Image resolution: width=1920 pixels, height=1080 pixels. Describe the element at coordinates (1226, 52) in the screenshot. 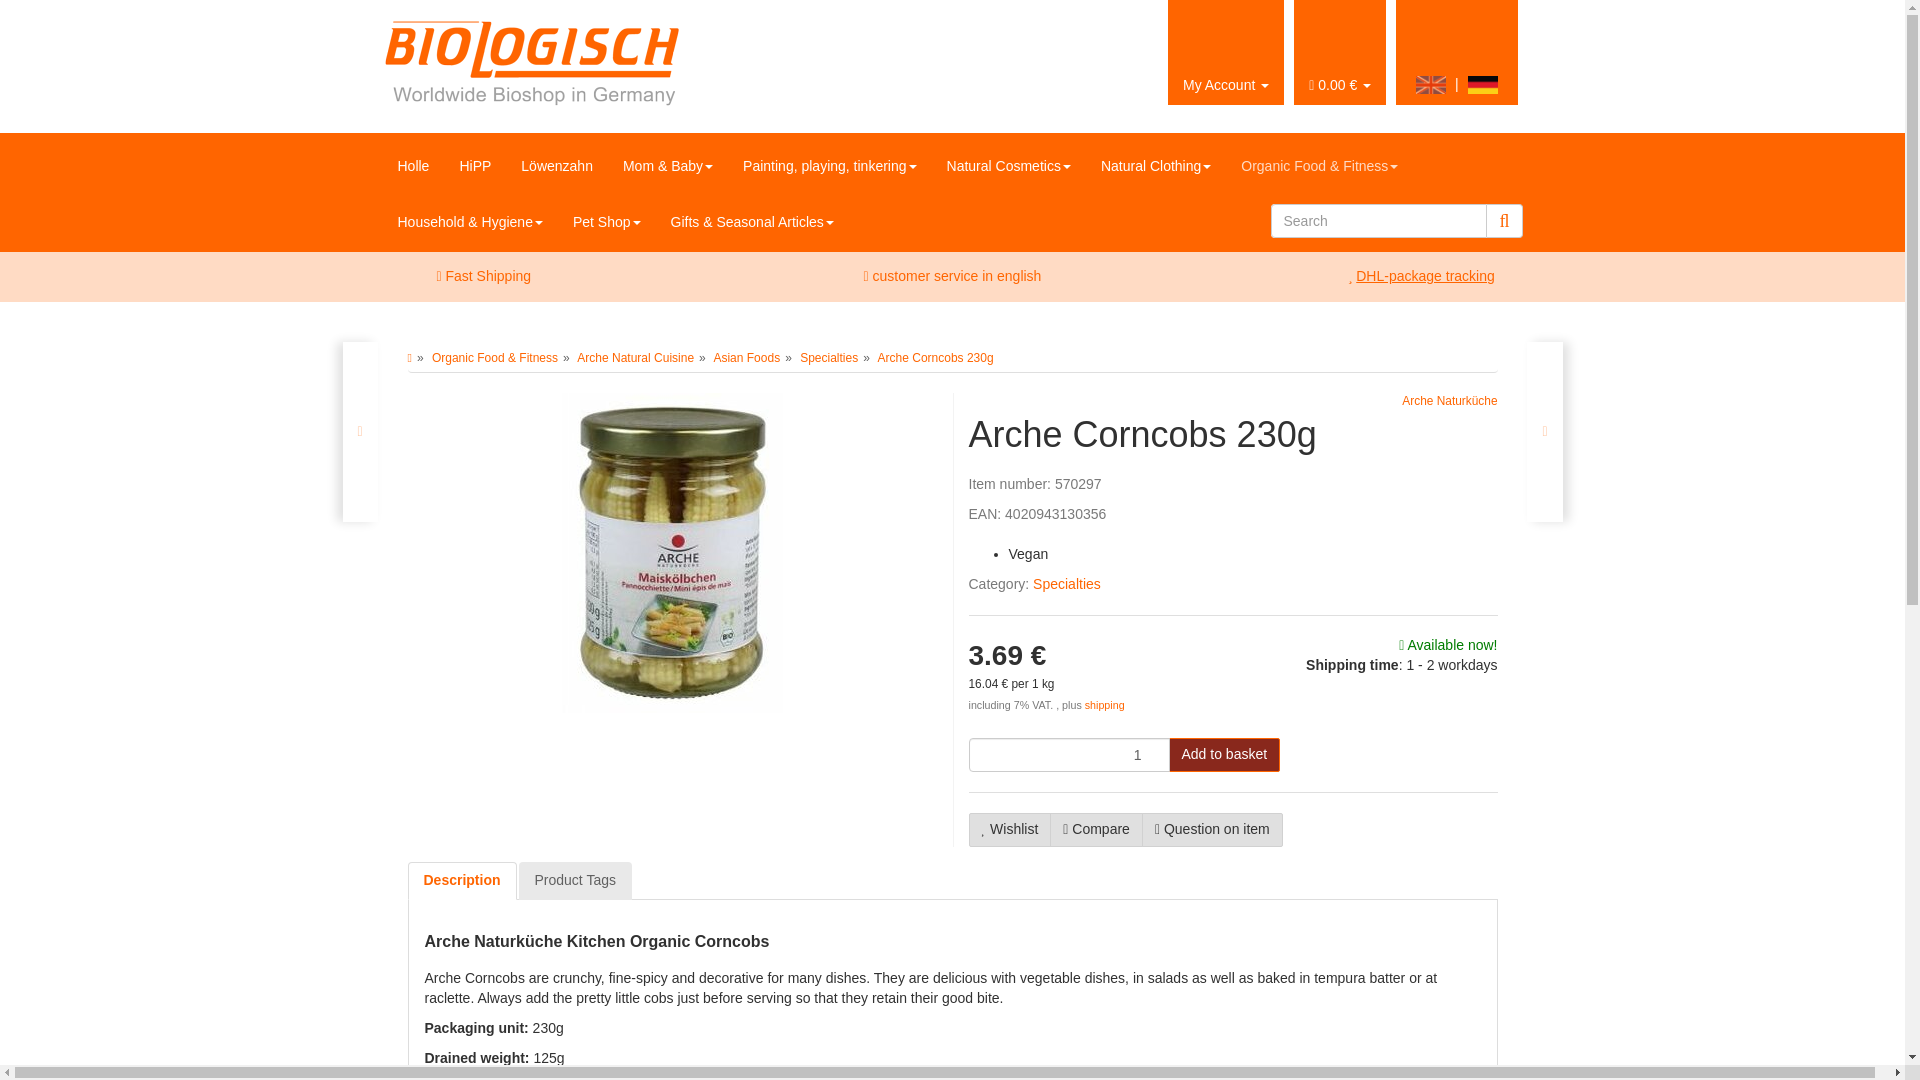

I see `My Account` at that location.